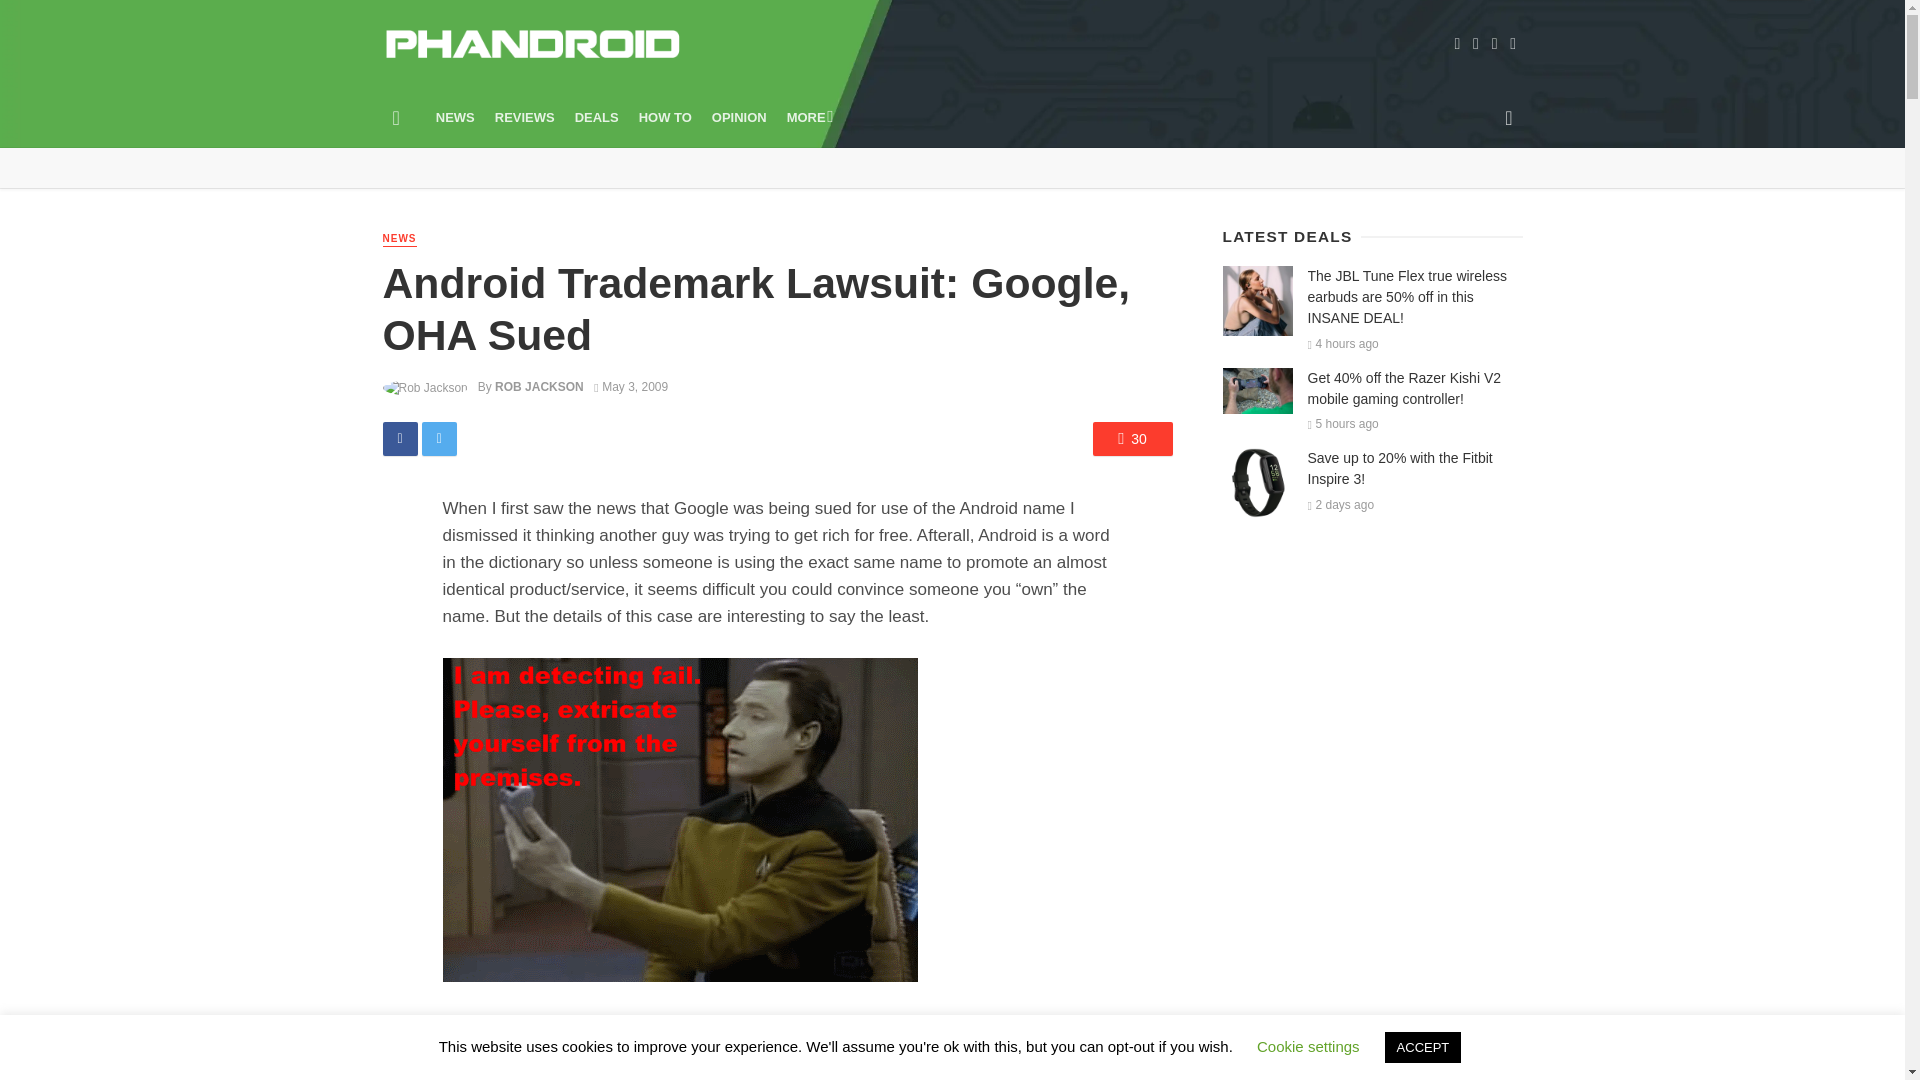  I want to click on 30, so click(1132, 438).